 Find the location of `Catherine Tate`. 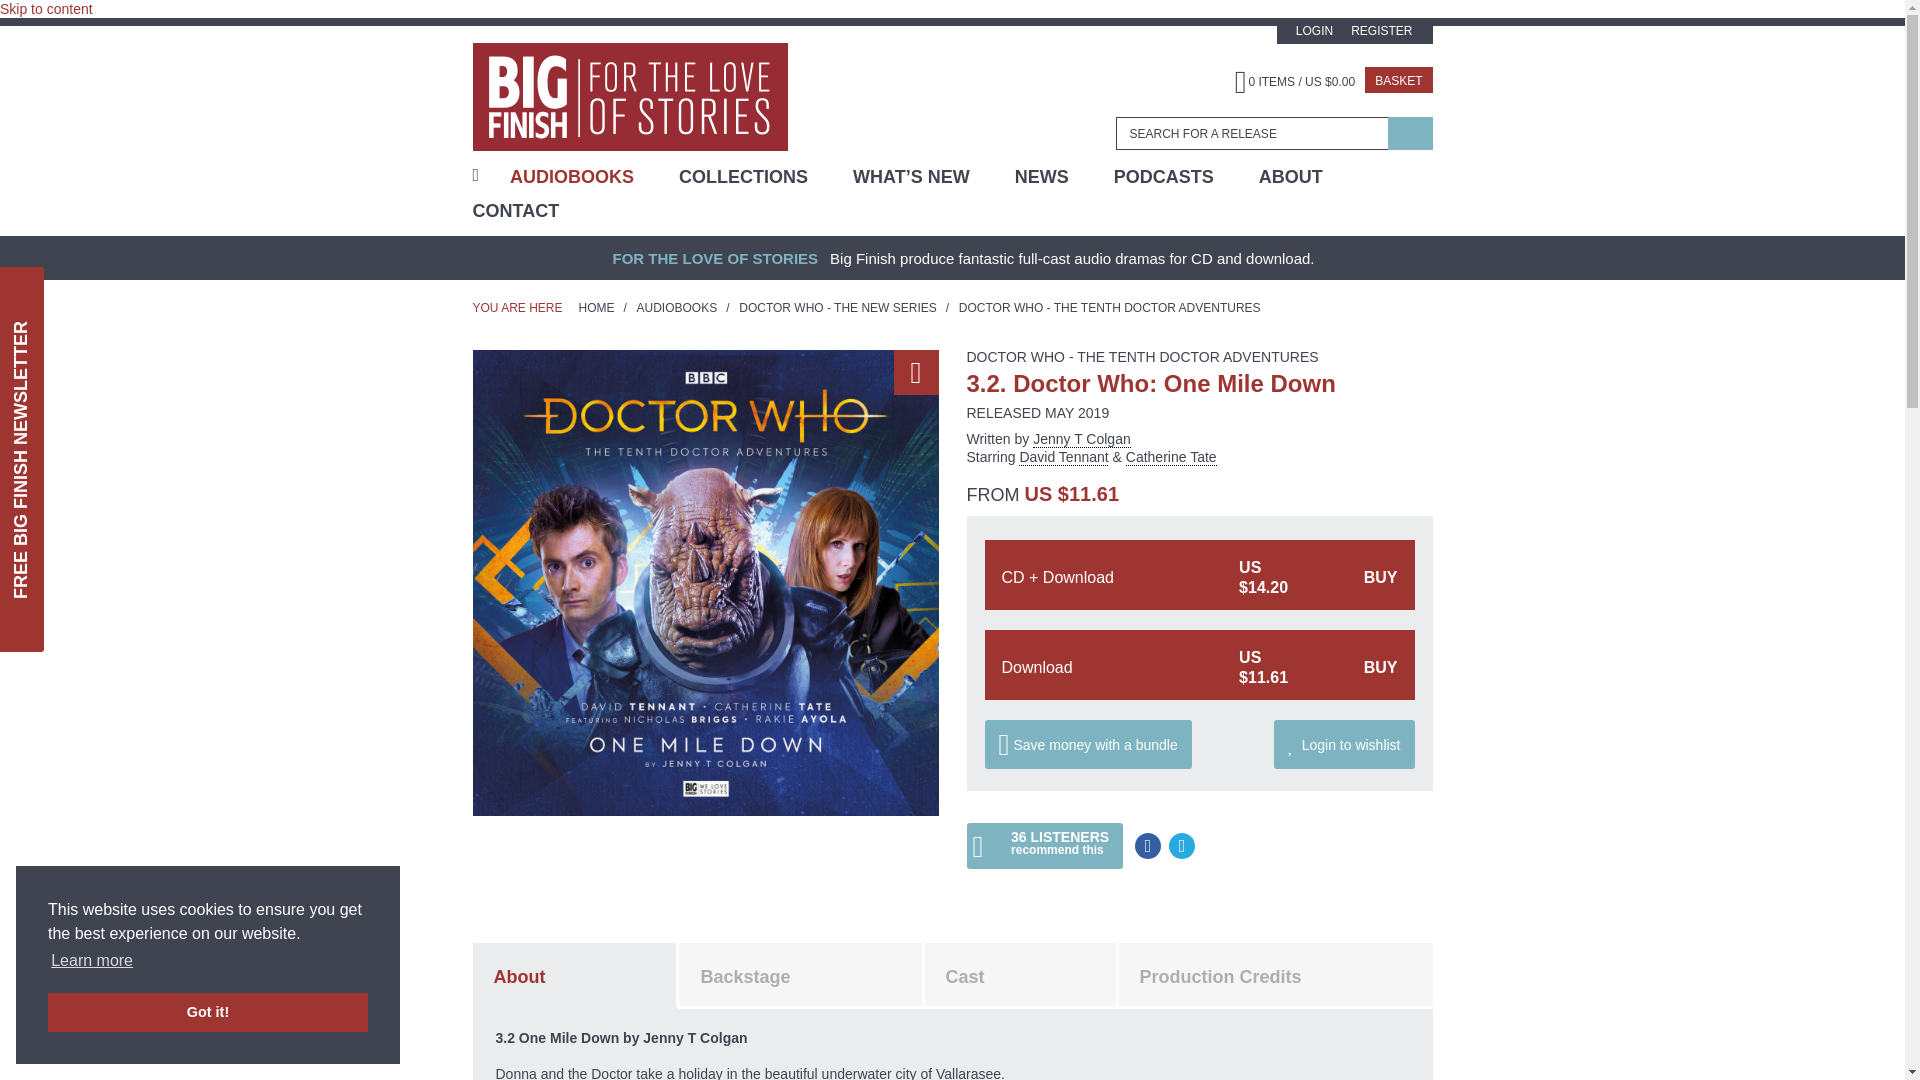

Catherine Tate is located at coordinates (1171, 457).